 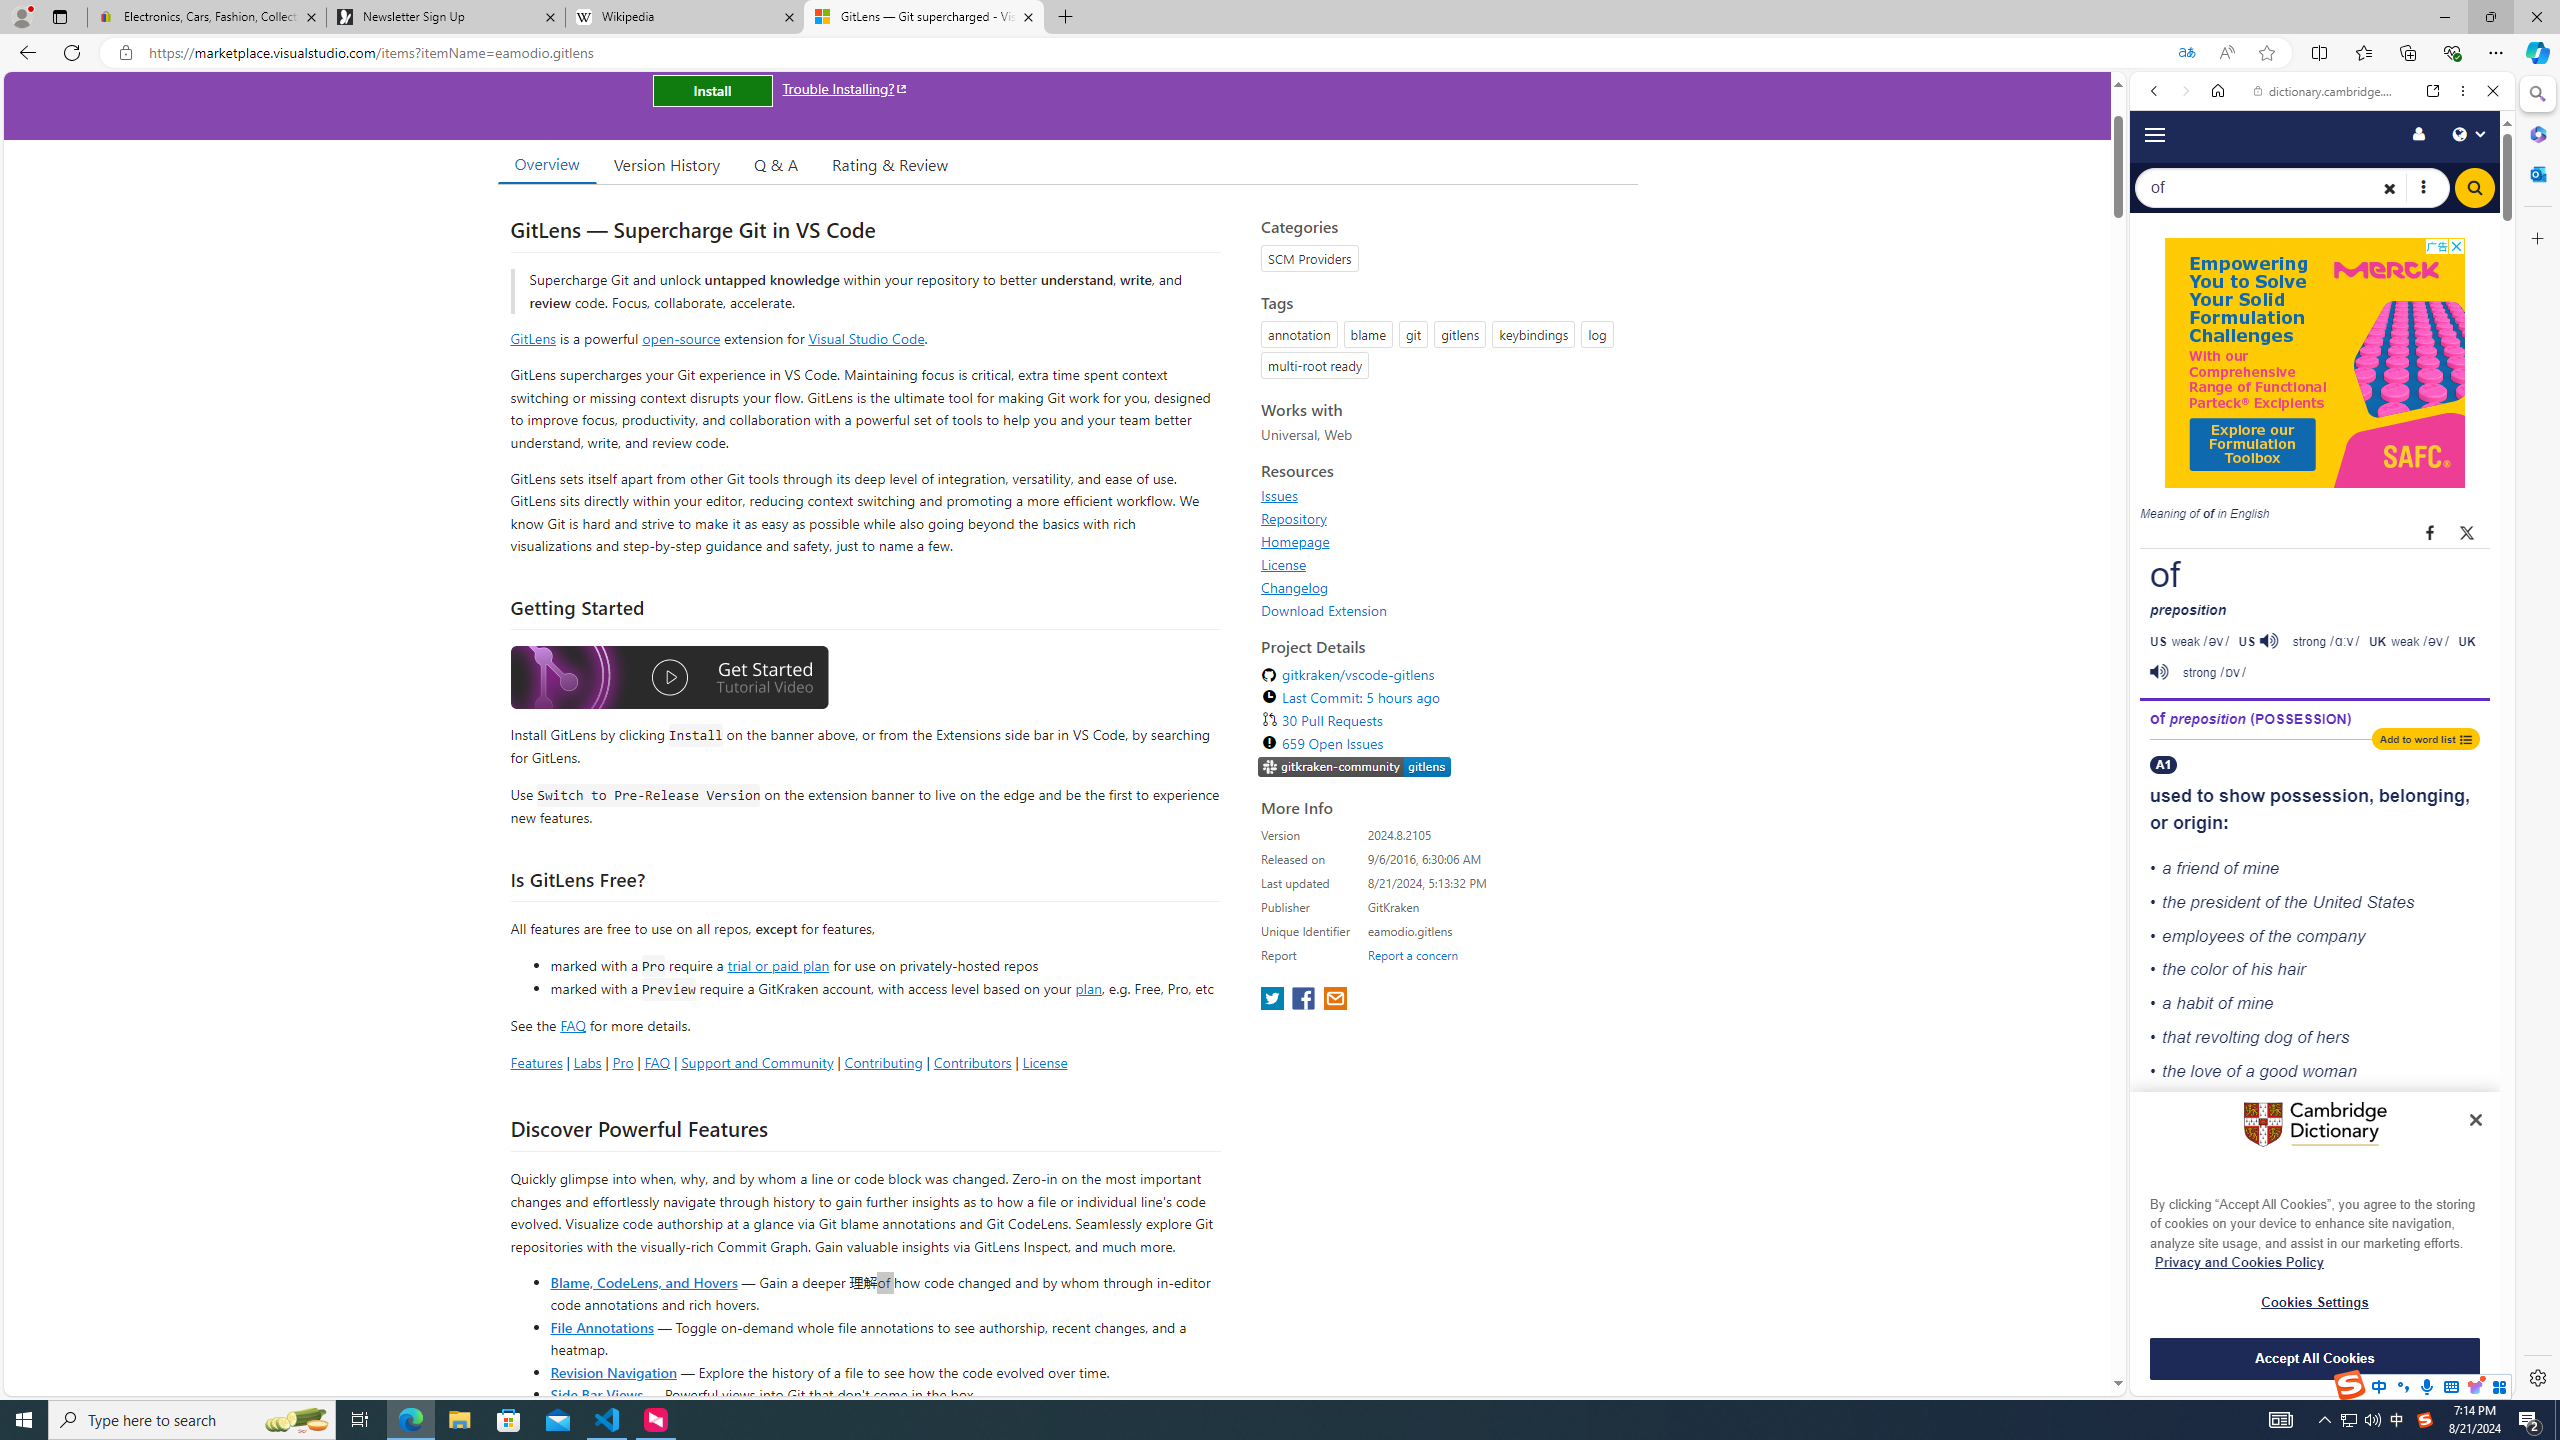 I want to click on This site scope, so click(x=2215, y=180).